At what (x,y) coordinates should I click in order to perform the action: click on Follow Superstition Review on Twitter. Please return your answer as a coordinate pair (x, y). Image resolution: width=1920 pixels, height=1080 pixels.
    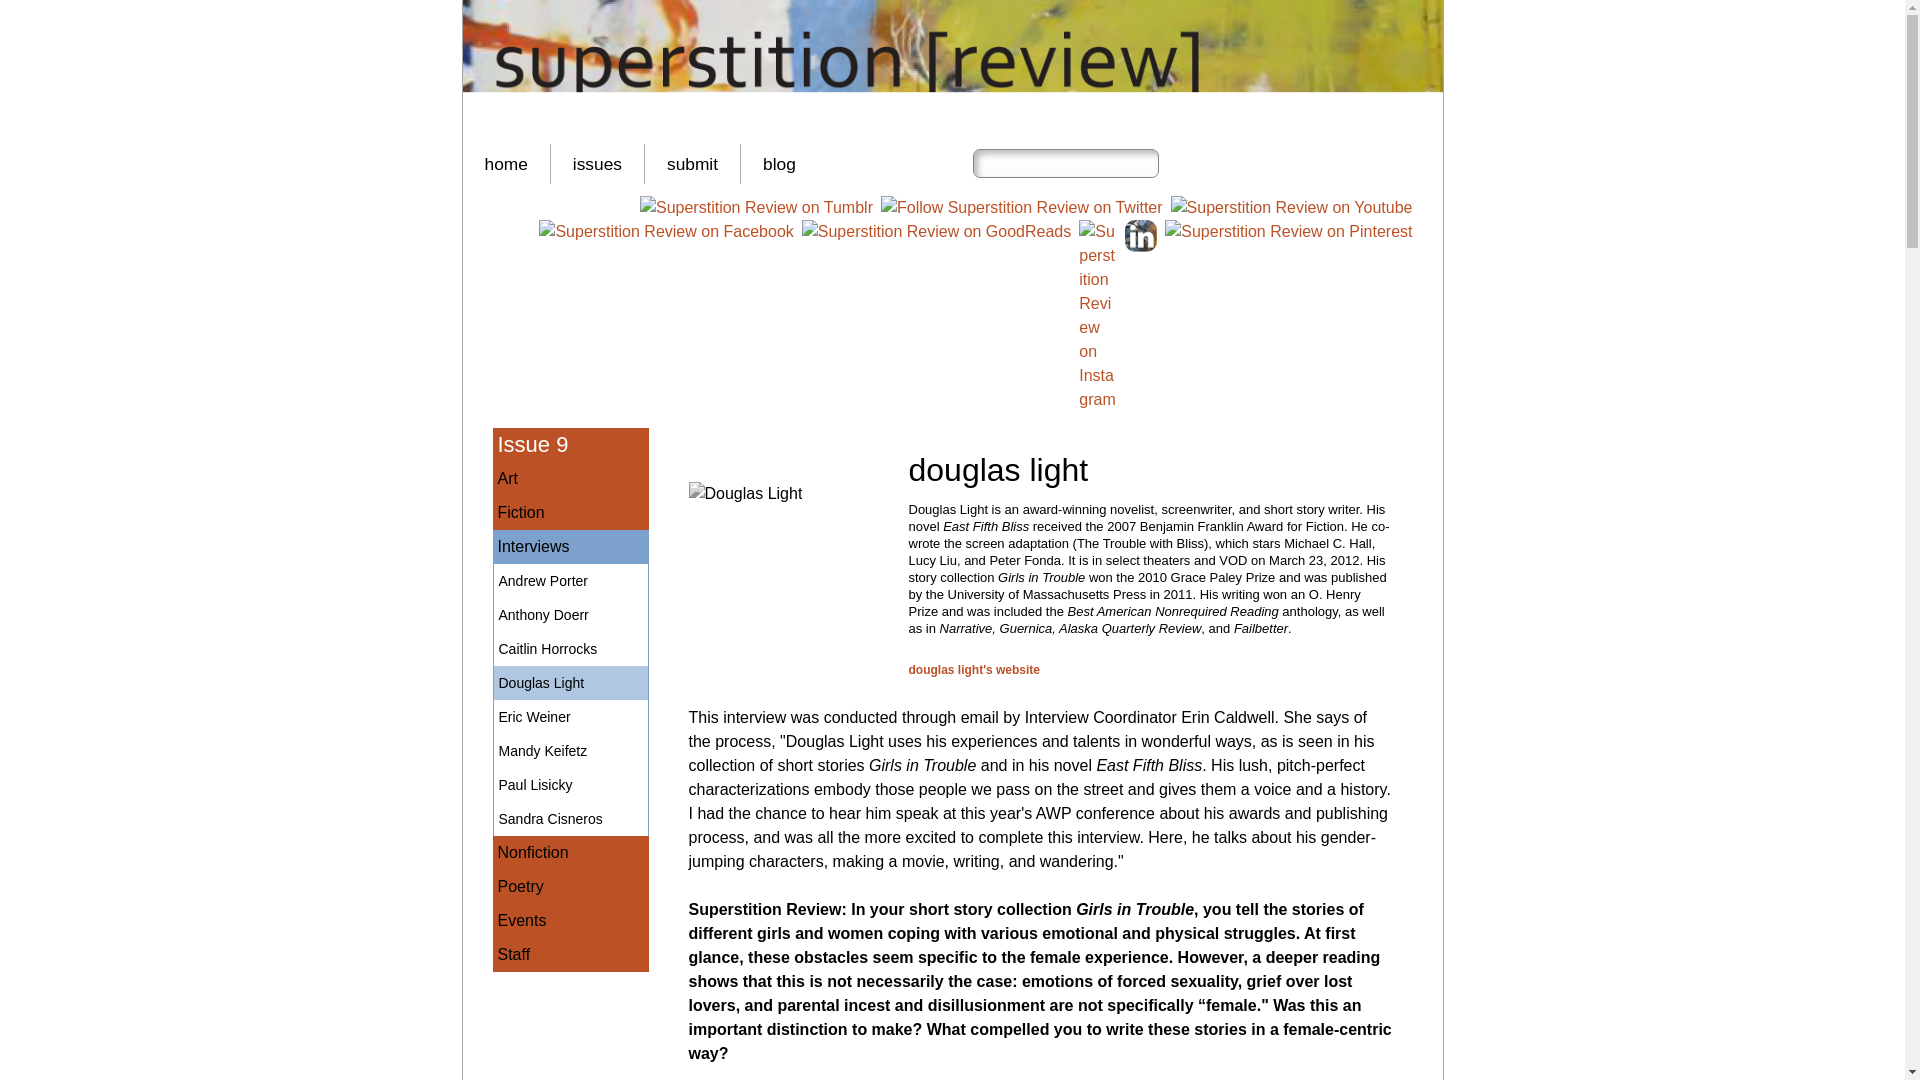
    Looking at the image, I should click on (1022, 208).